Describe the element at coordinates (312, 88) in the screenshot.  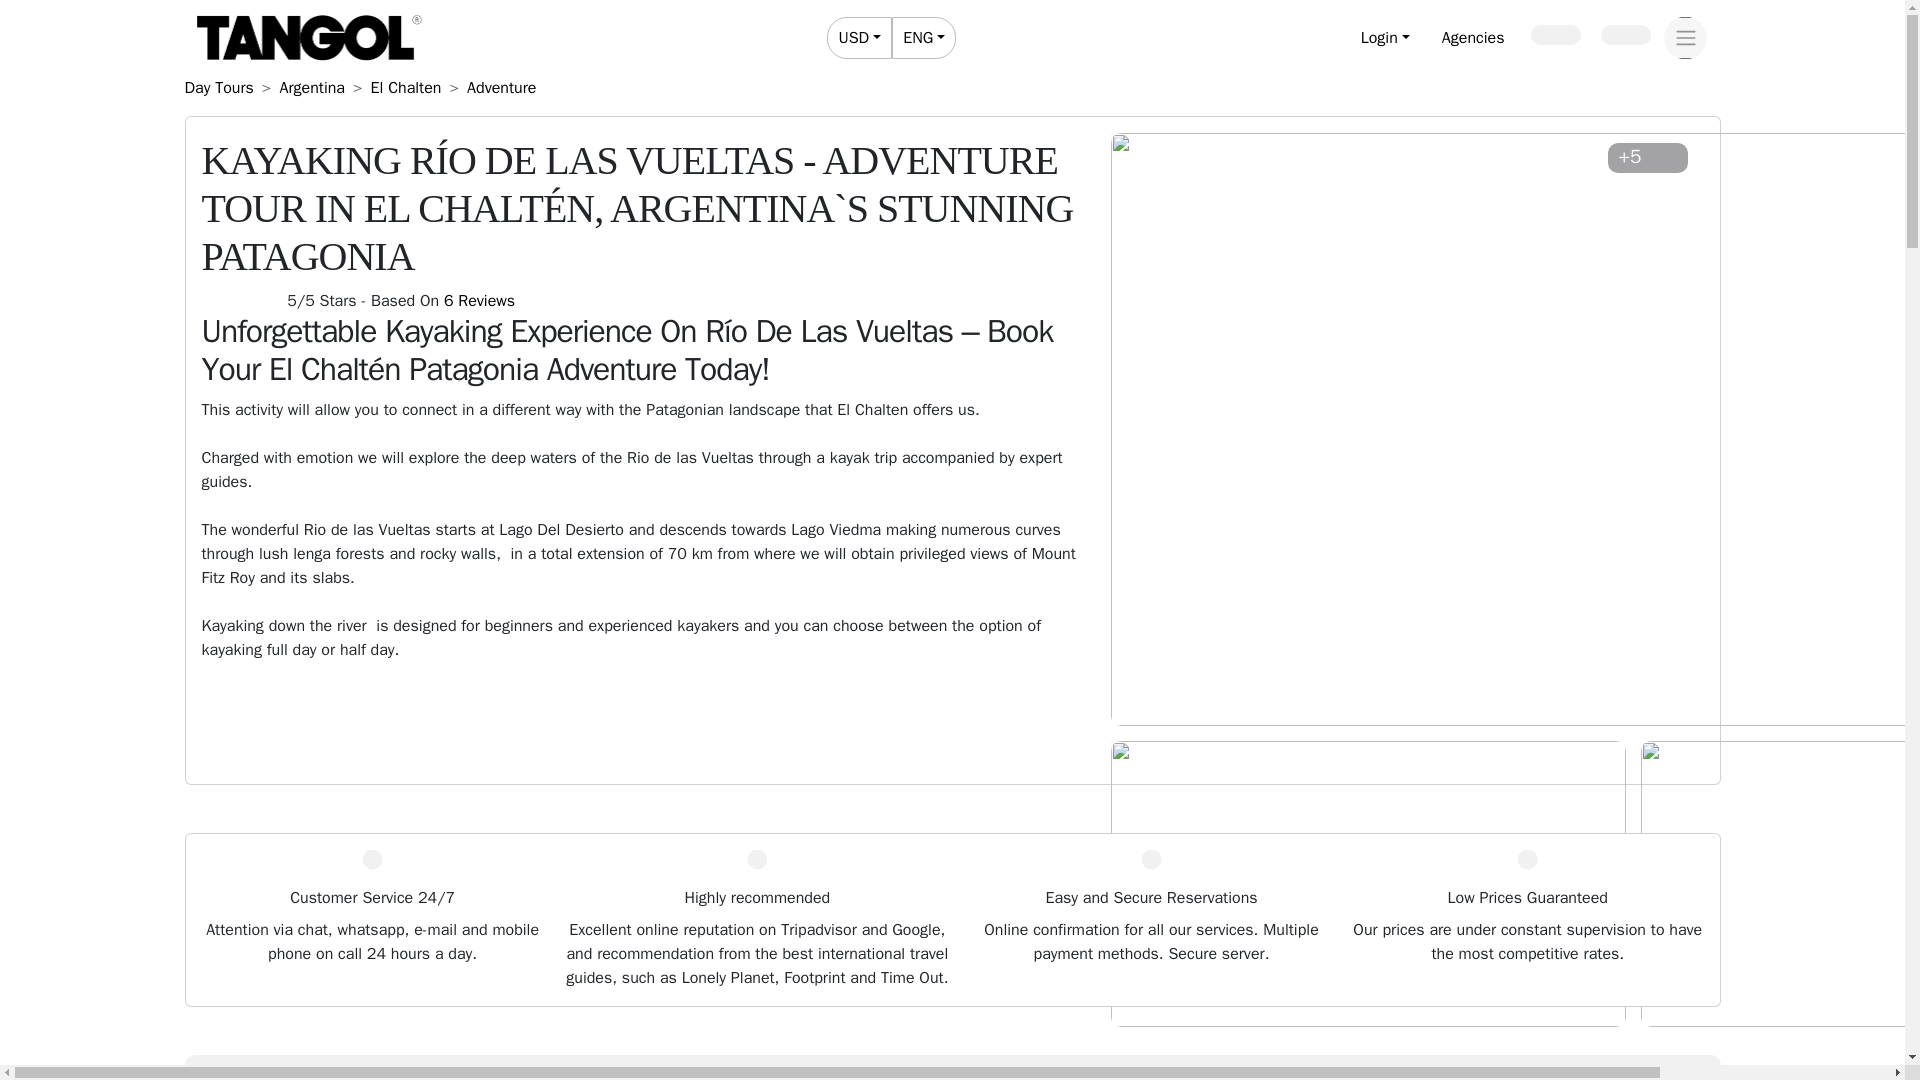
I see `Argentina` at that location.